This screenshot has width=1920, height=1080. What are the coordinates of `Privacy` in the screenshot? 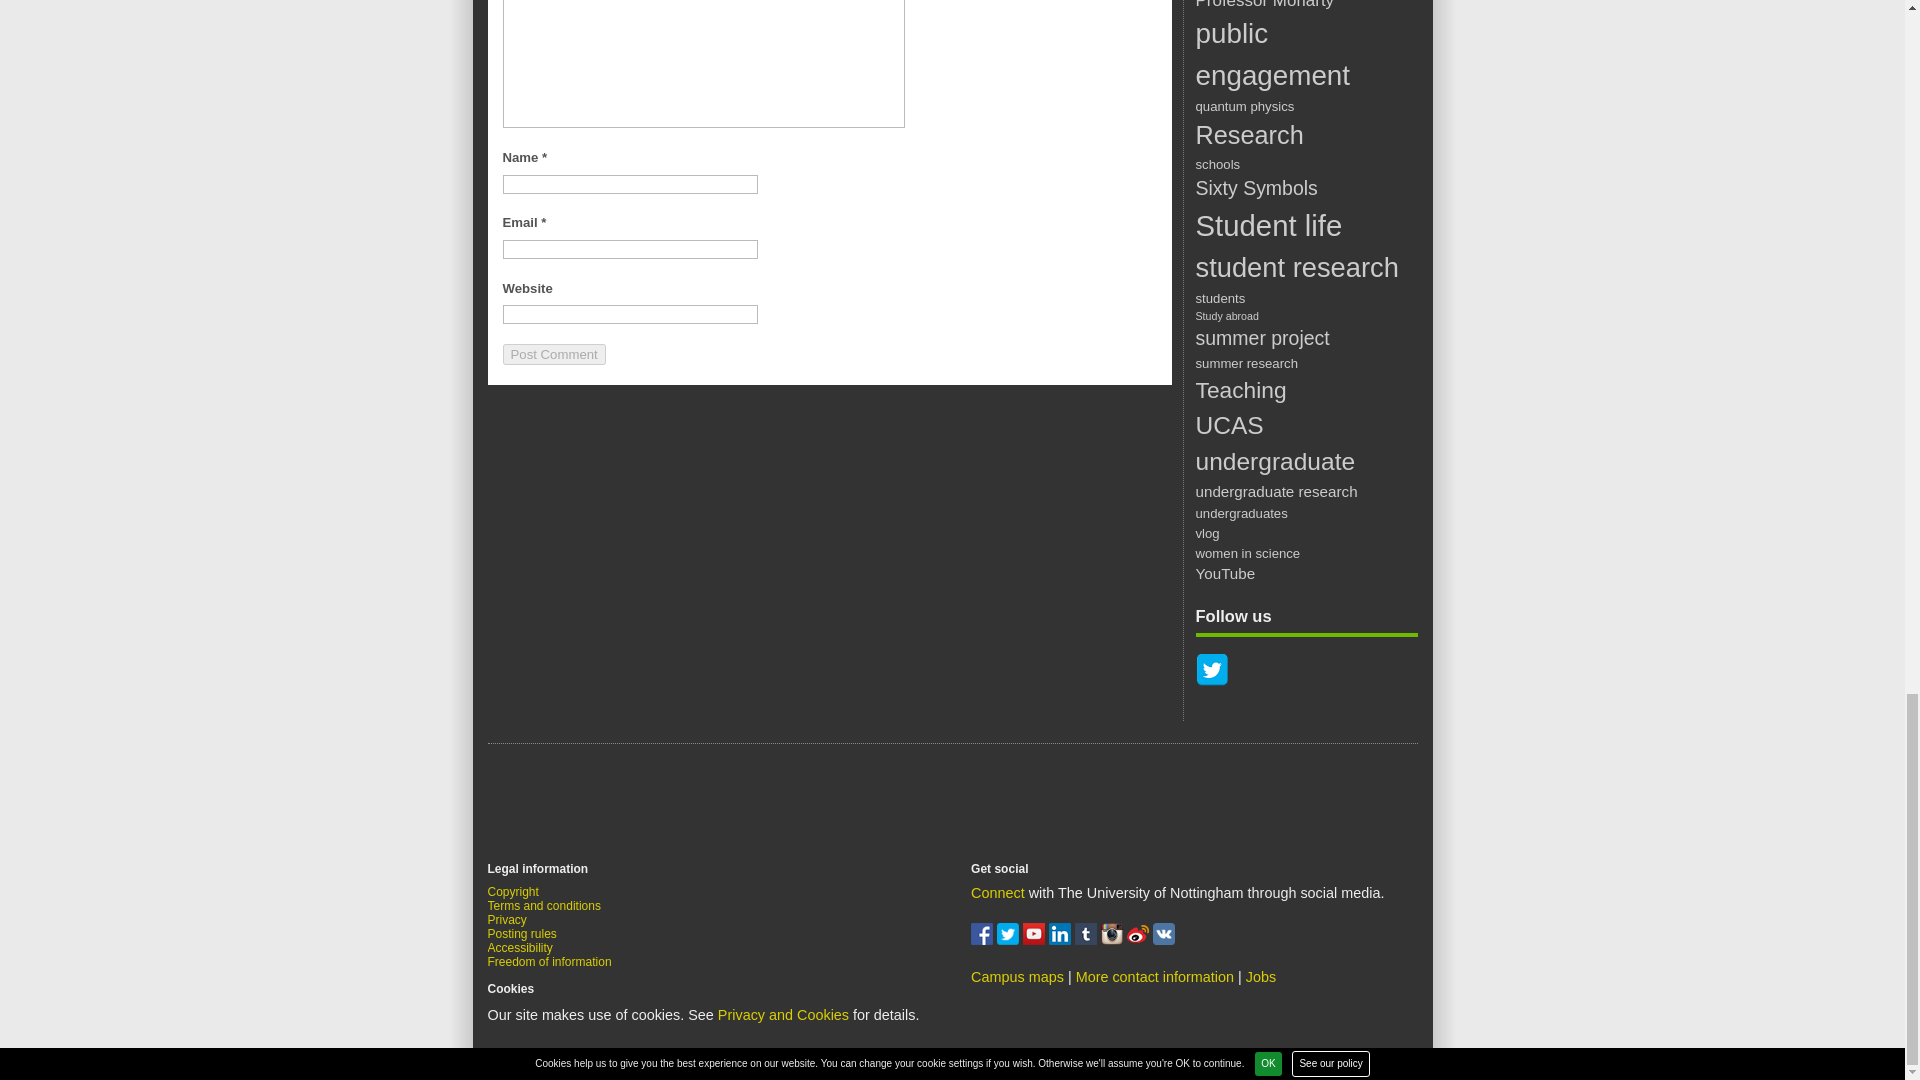 It's located at (506, 919).